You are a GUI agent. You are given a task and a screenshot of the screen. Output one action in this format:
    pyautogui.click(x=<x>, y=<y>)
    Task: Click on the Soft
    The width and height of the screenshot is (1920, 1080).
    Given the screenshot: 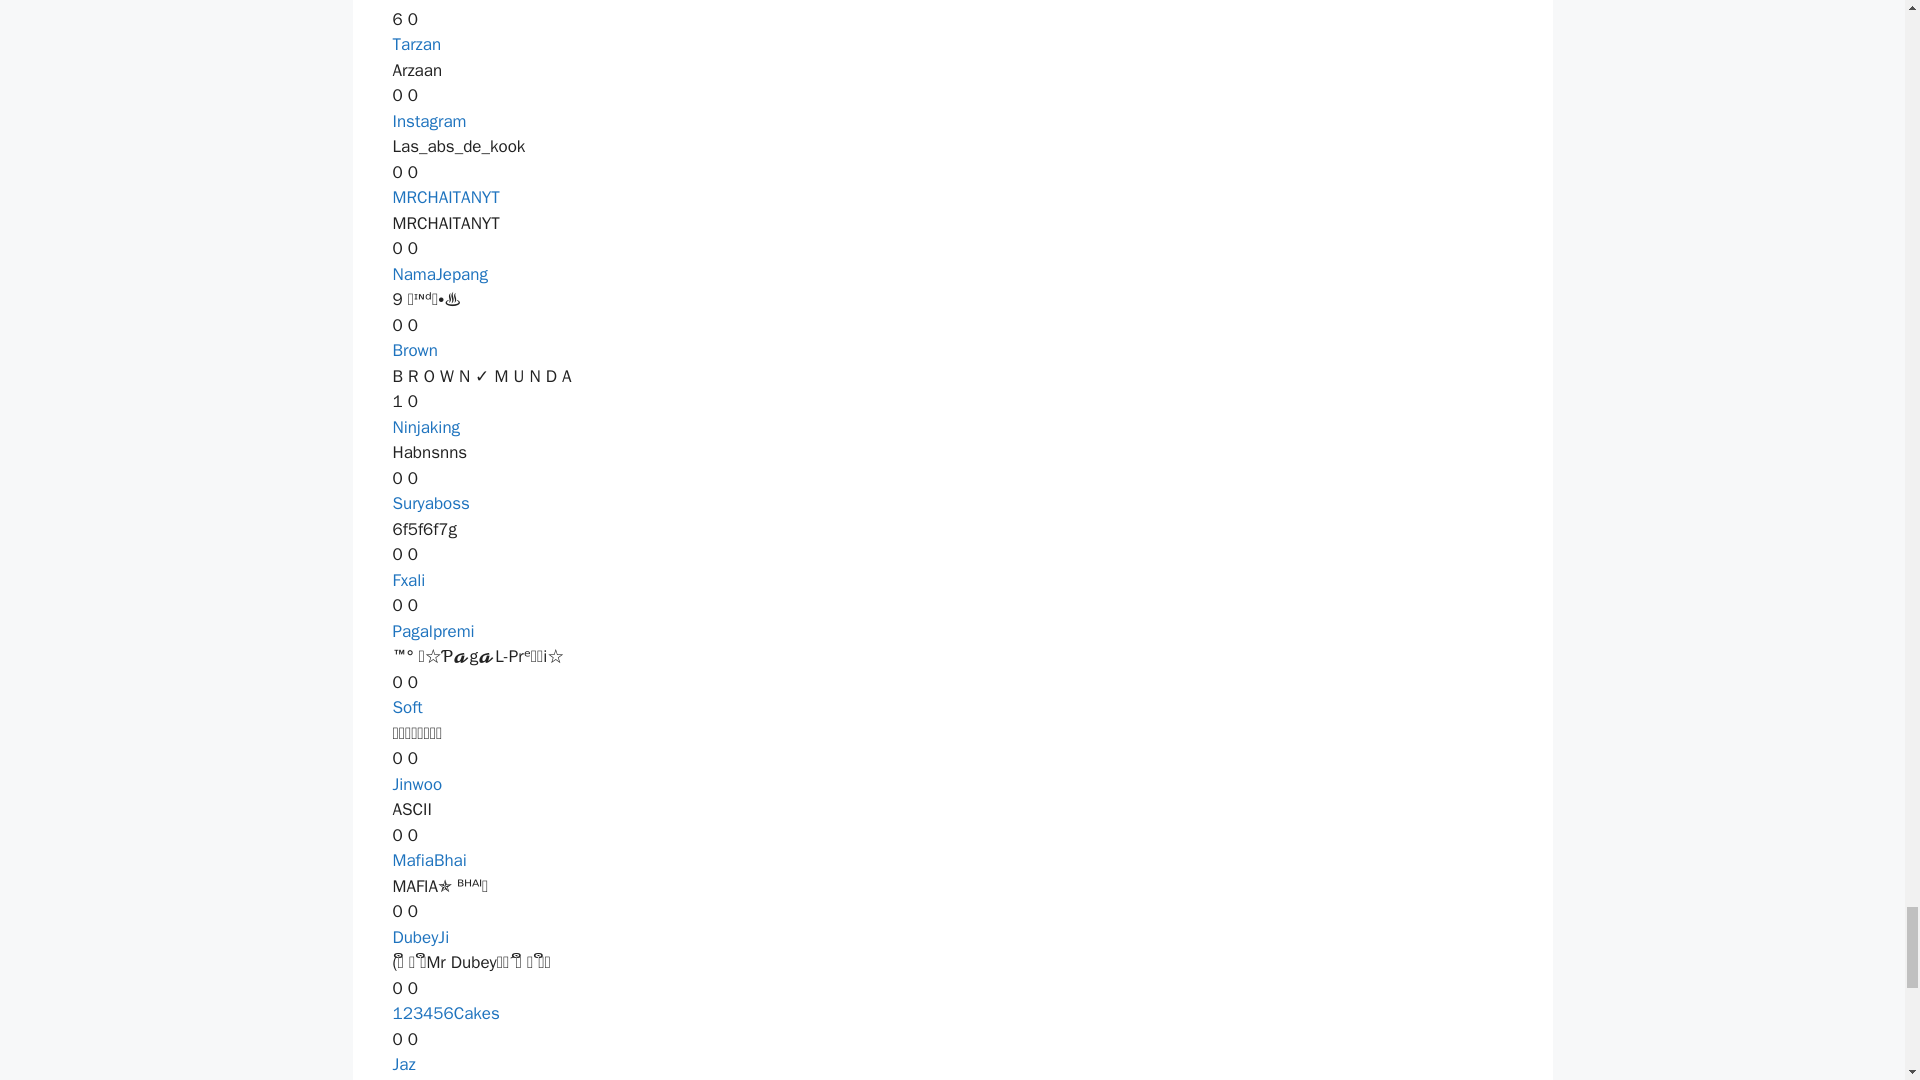 What is the action you would take?
    pyautogui.click(x=406, y=707)
    